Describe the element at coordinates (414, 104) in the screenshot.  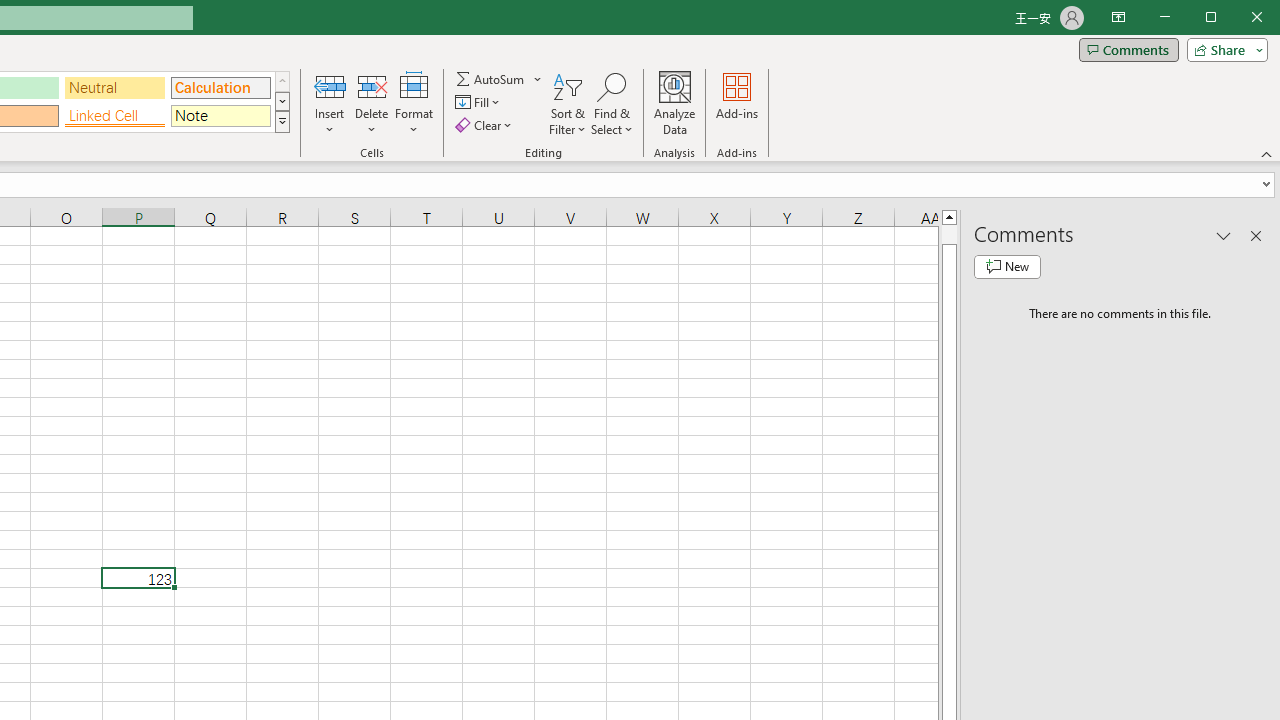
I see `Format` at that location.